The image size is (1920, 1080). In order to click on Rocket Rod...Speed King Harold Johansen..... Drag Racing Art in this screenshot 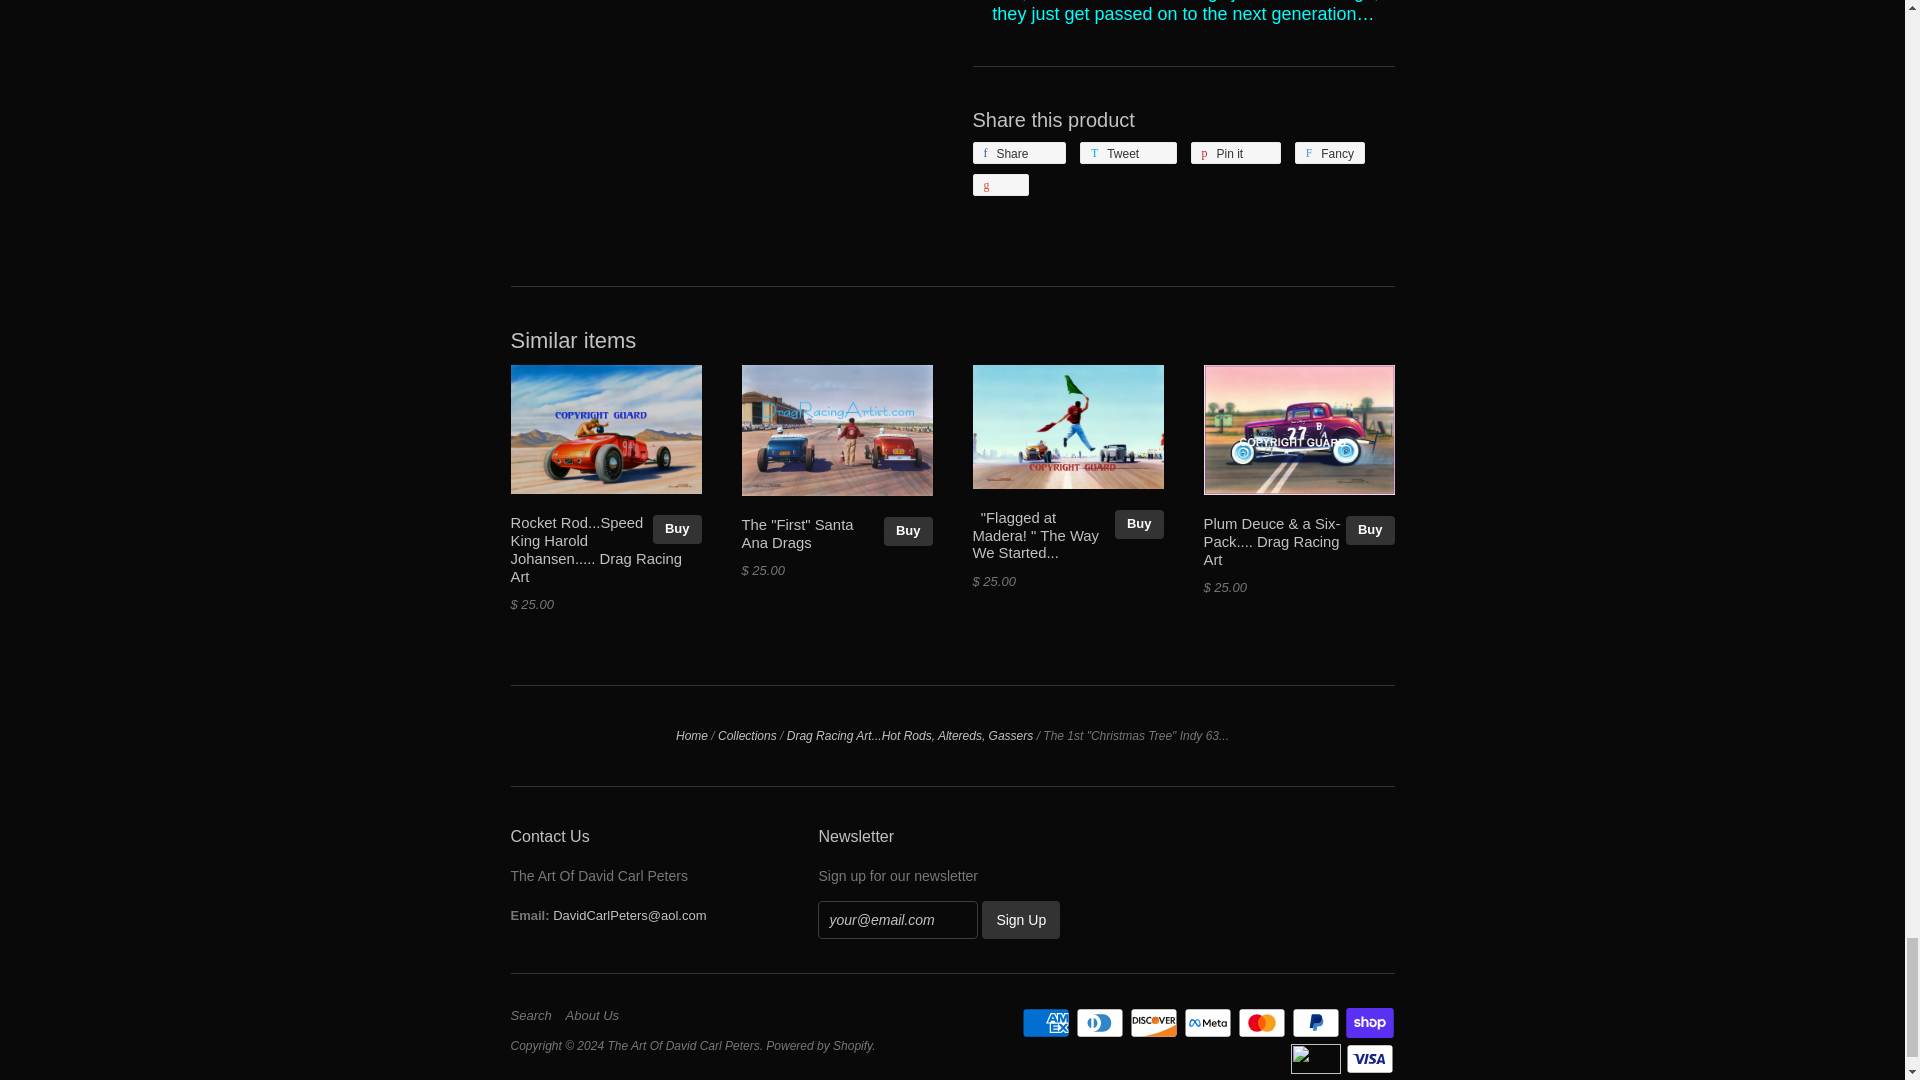, I will do `click(596, 550)`.